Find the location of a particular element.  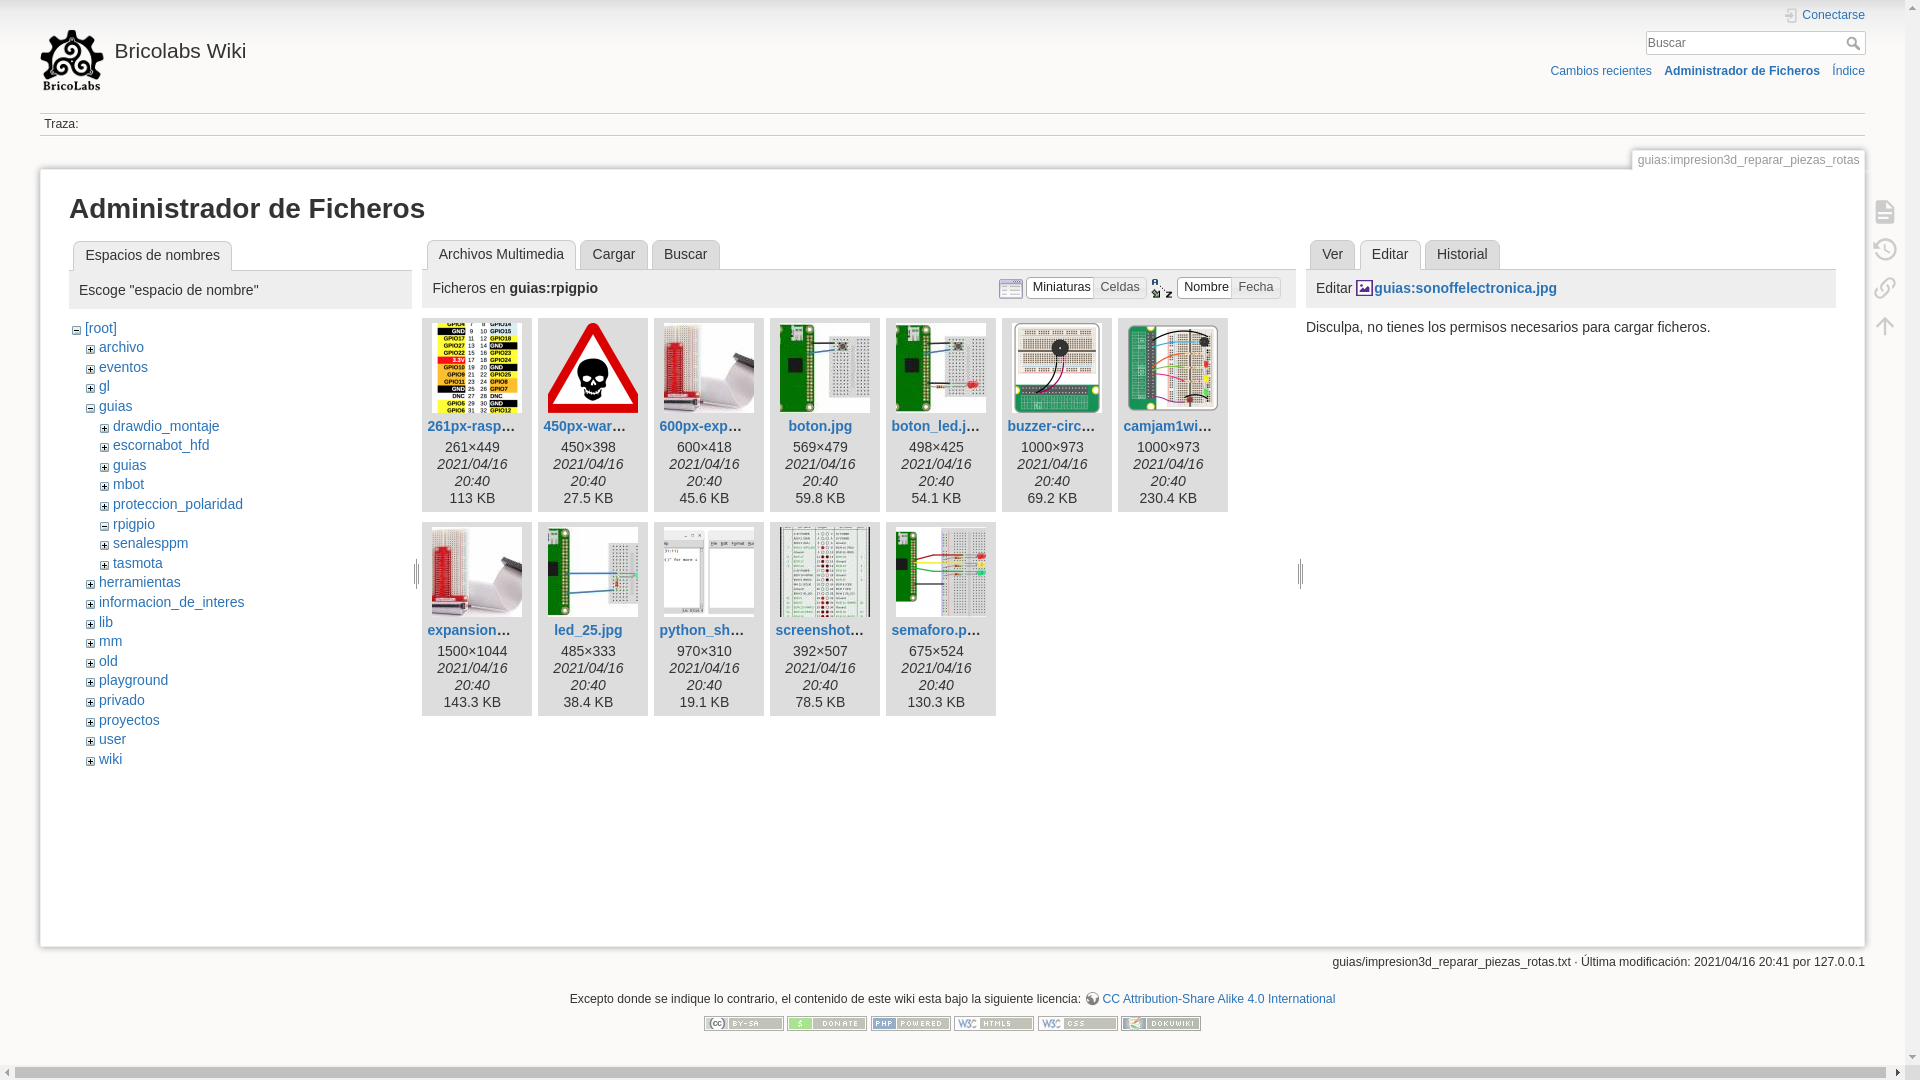

guias is located at coordinates (116, 406).